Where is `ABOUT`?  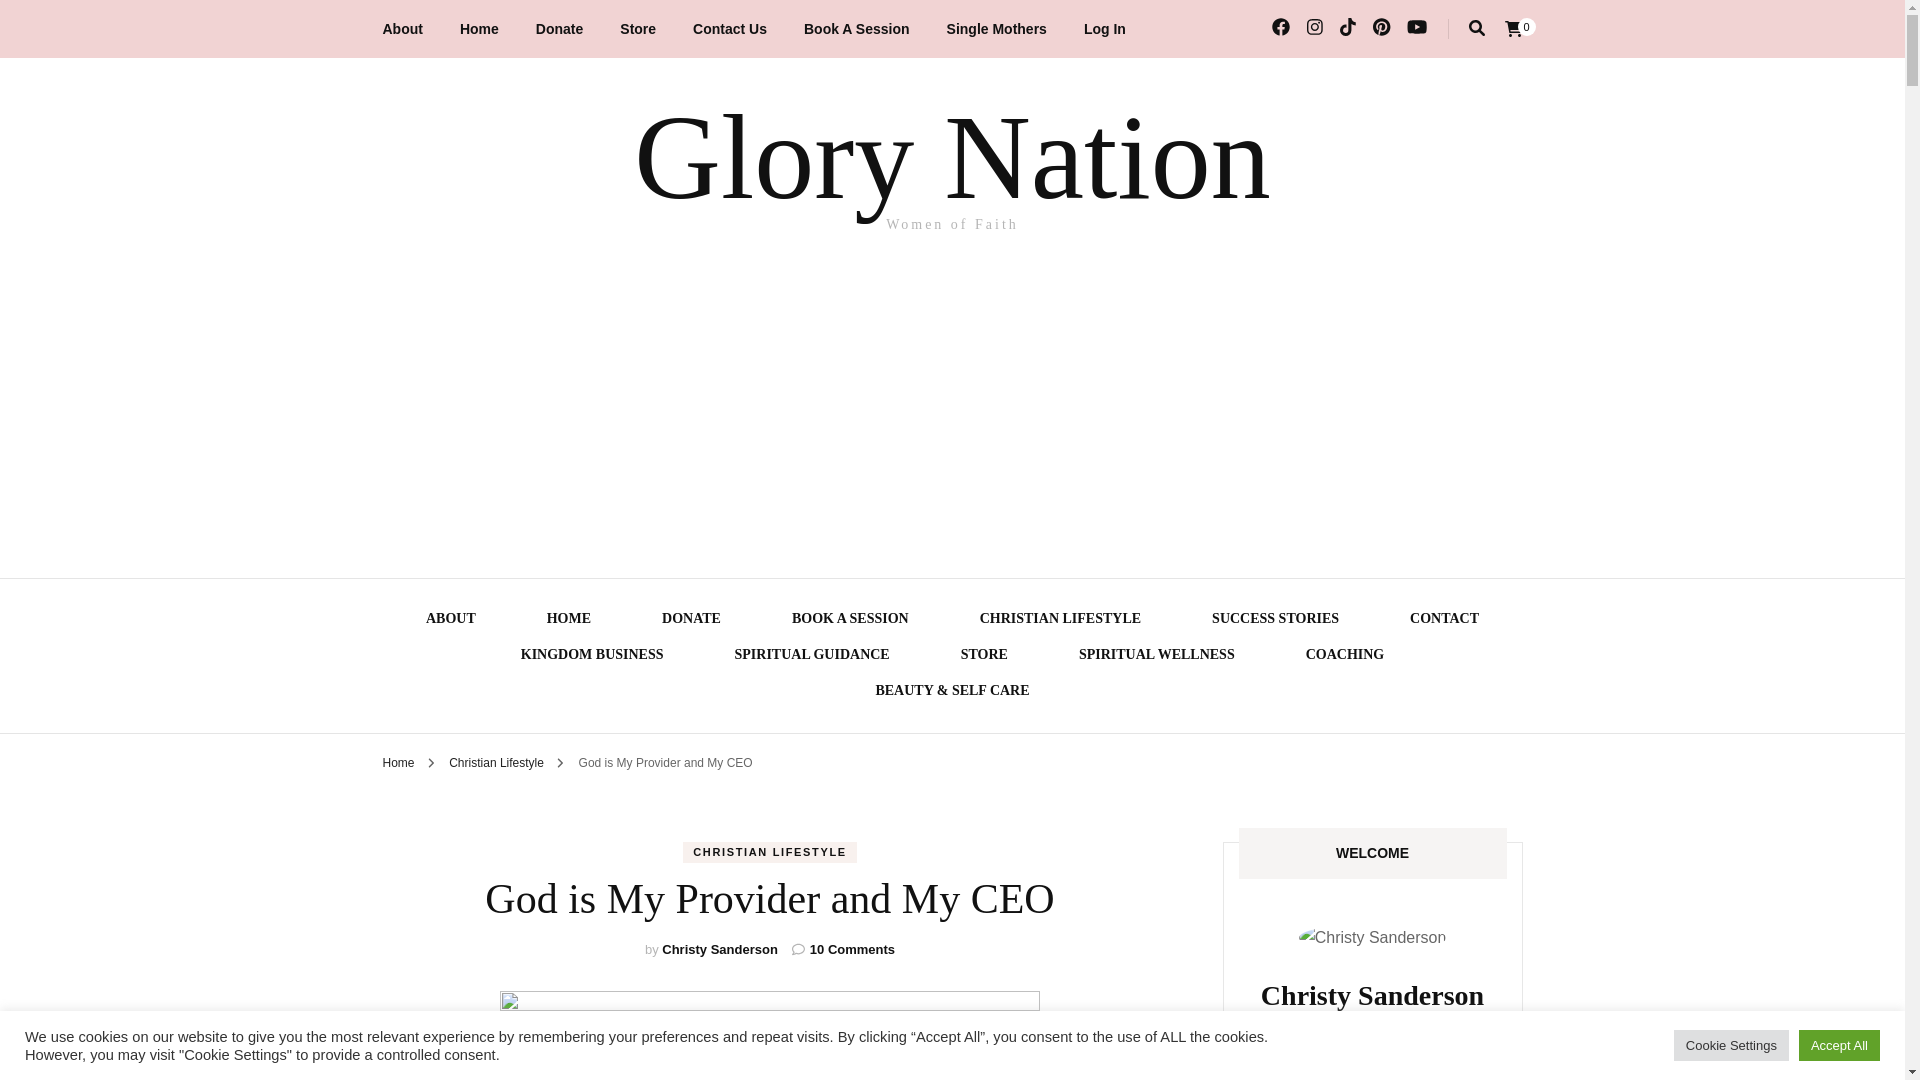 ABOUT is located at coordinates (451, 621).